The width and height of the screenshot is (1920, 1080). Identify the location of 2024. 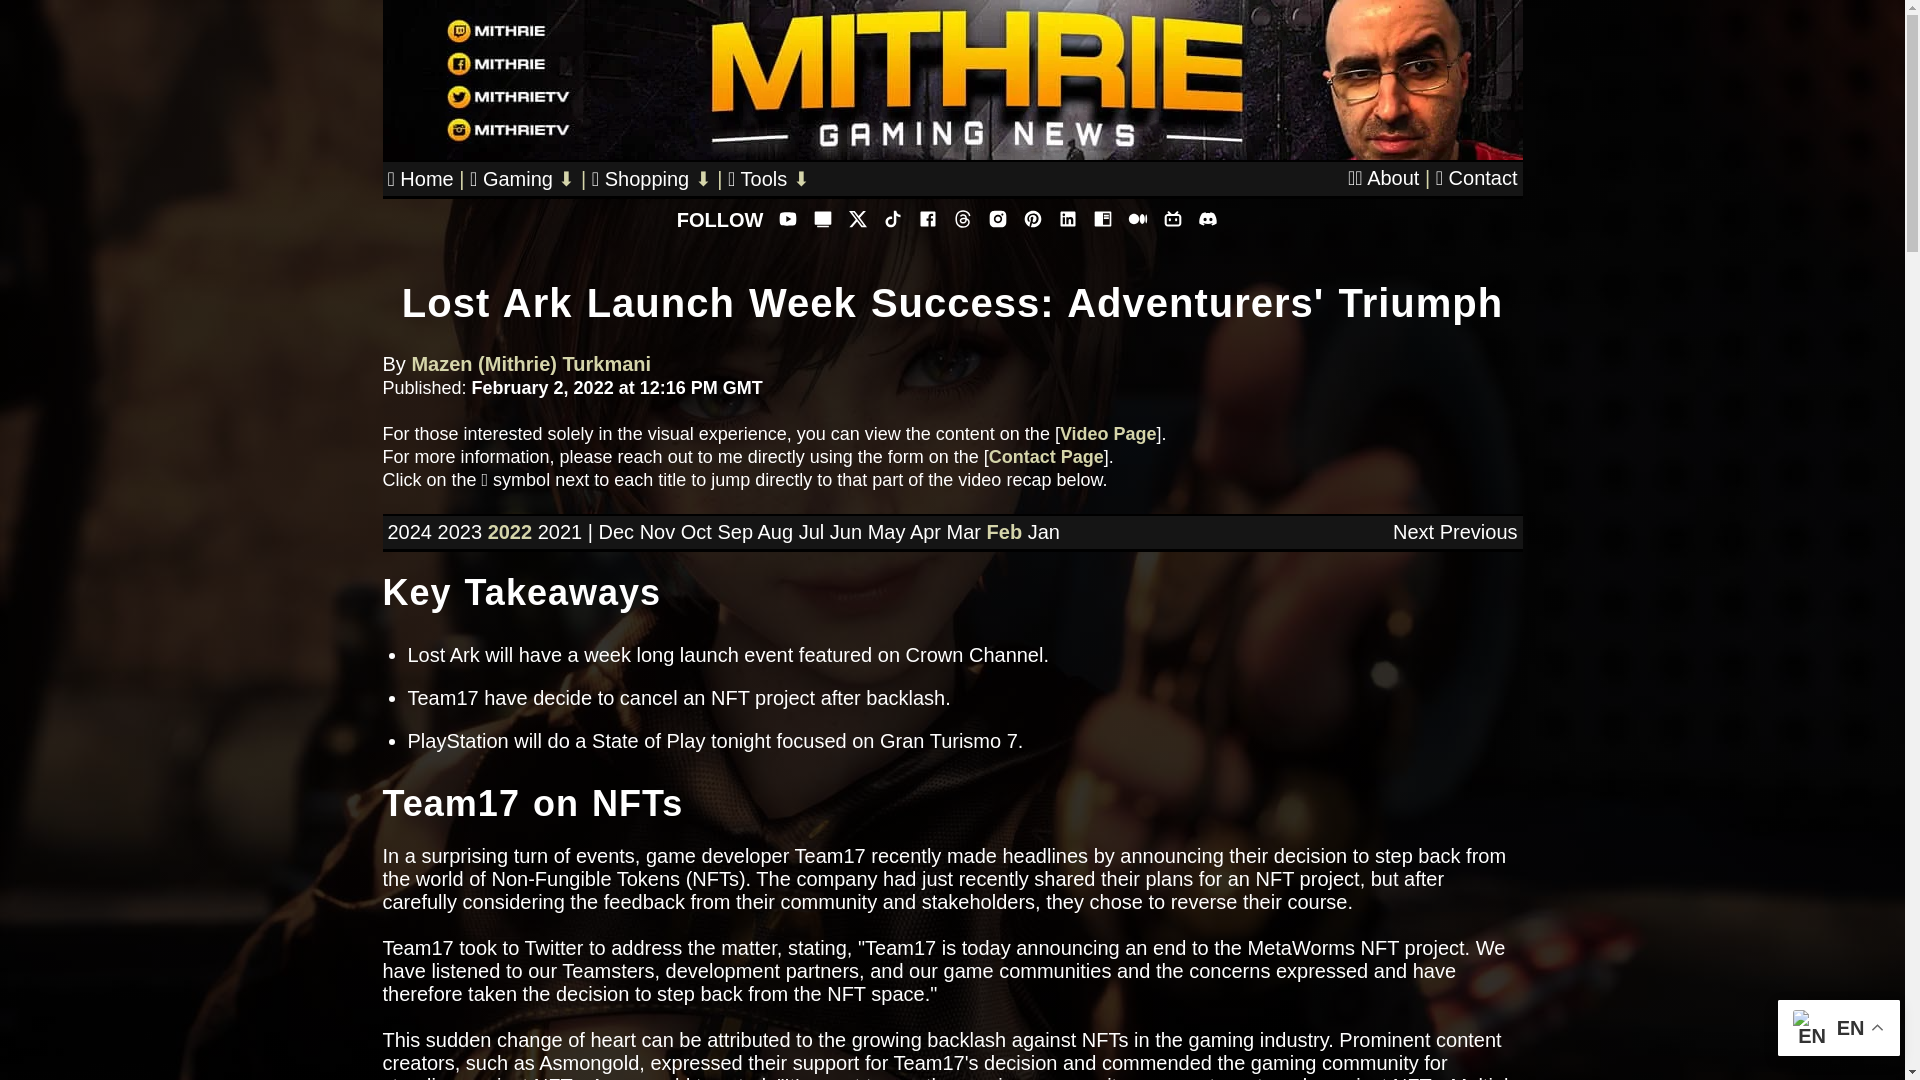
(410, 532).